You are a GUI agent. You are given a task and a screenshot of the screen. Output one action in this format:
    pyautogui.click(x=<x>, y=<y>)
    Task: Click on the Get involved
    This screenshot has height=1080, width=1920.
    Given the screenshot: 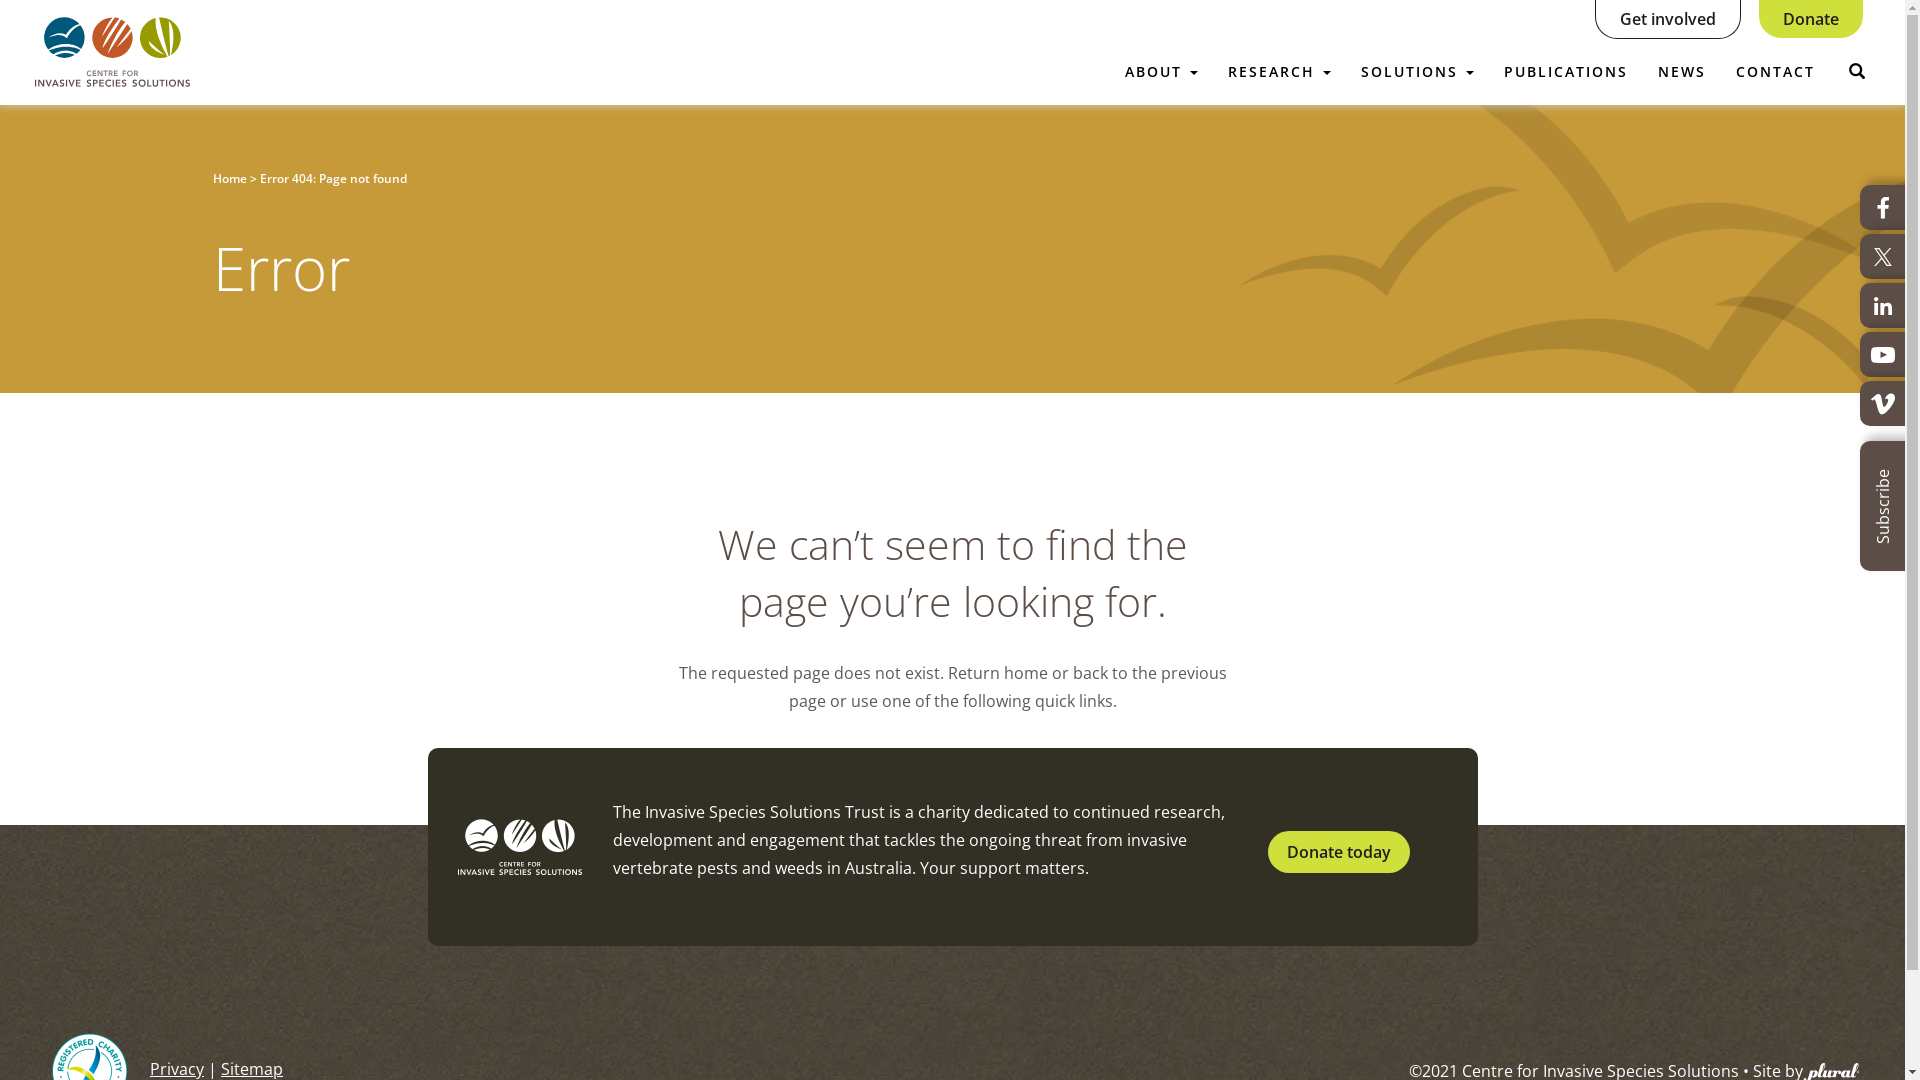 What is the action you would take?
    pyautogui.click(x=1668, y=19)
    